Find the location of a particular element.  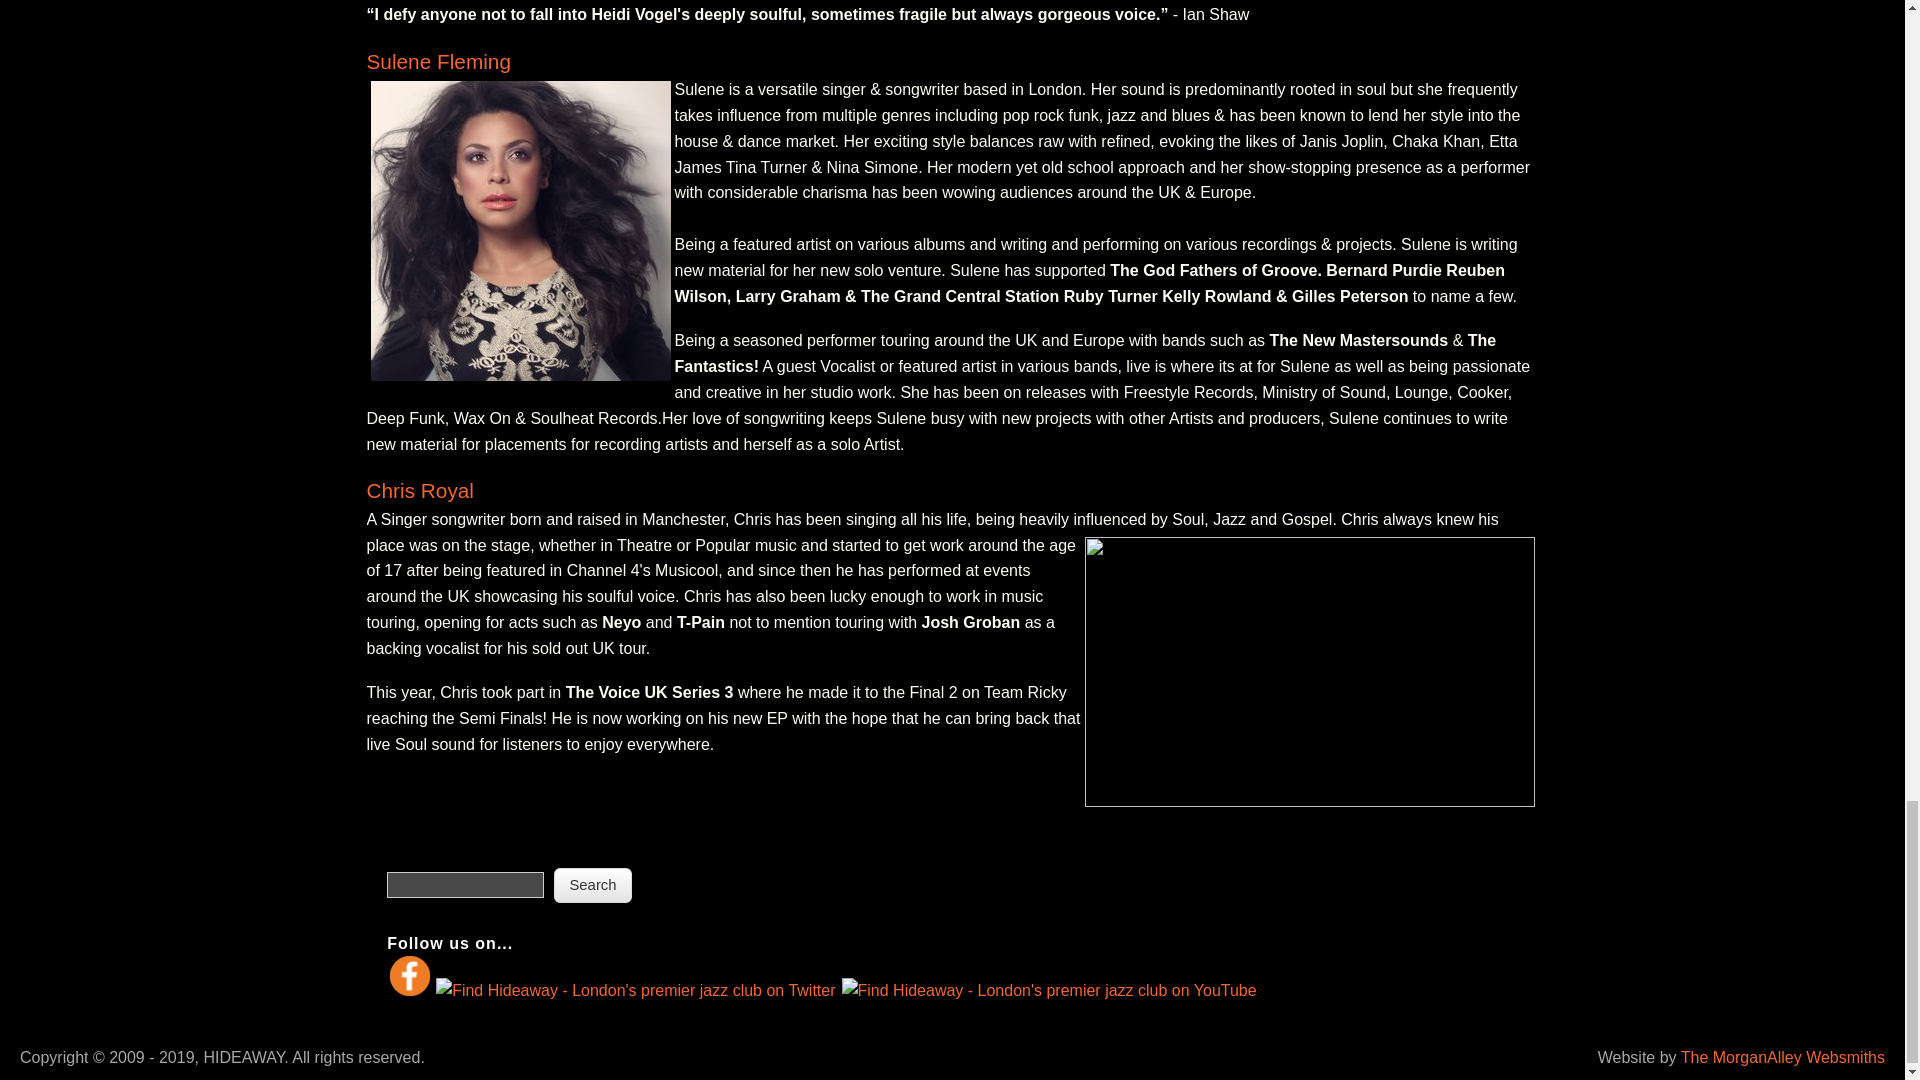

Find Hideaway - London's premier jazz club on Twitter is located at coordinates (635, 990).